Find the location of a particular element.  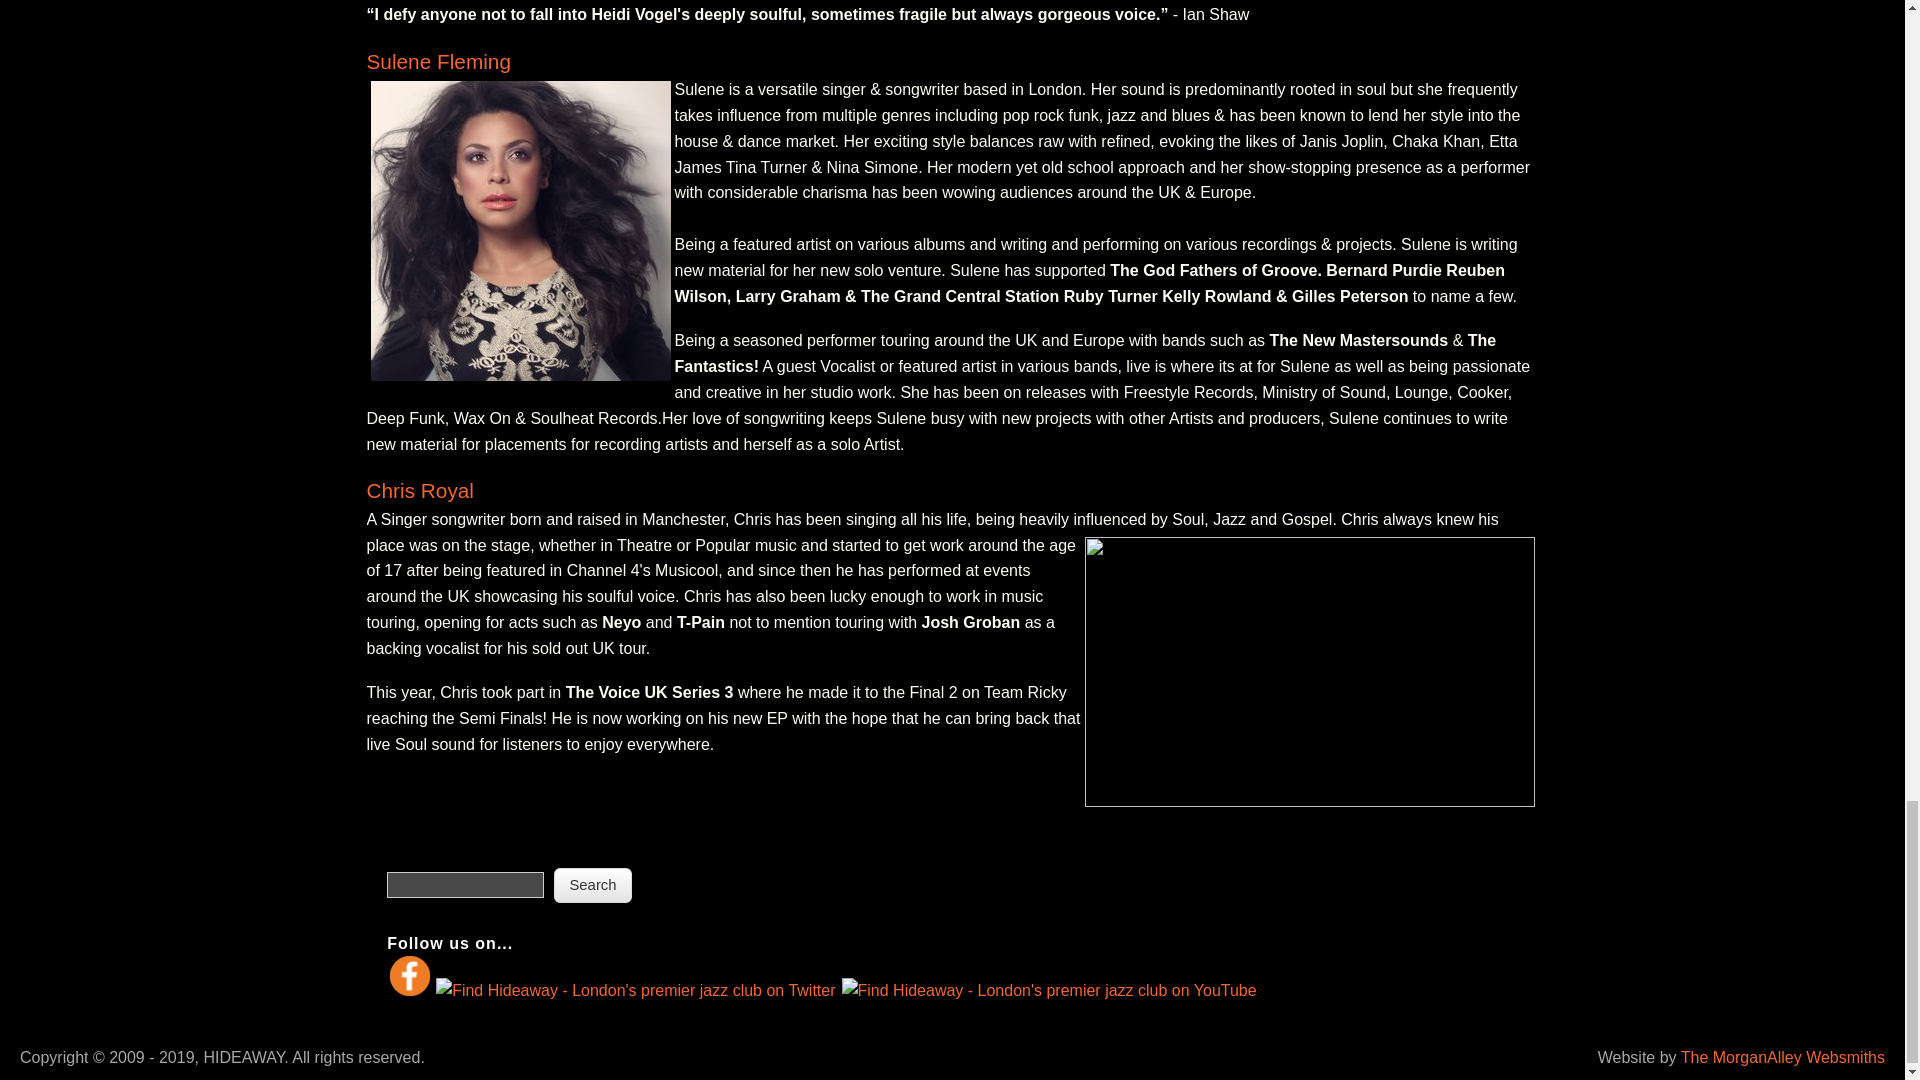

Find Hideaway - London's premier jazz club on Twitter is located at coordinates (635, 990).